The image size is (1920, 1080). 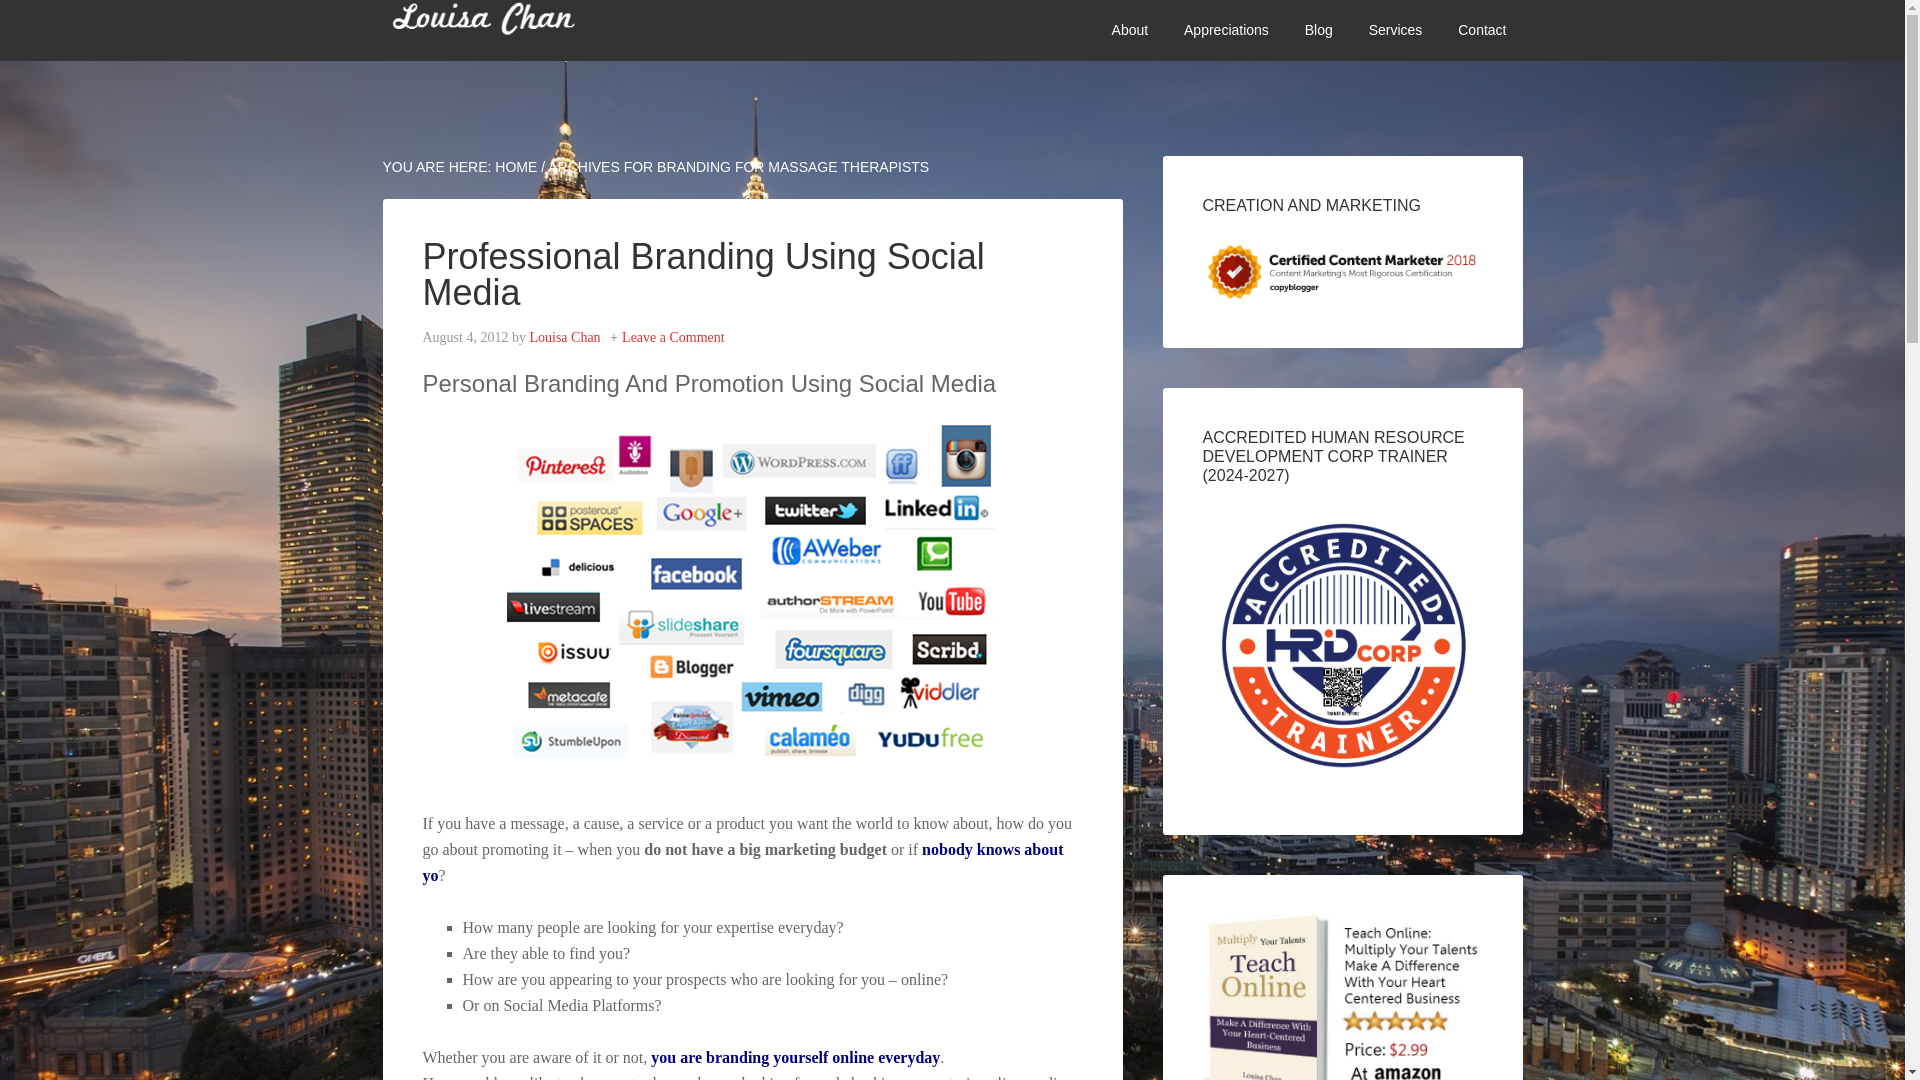 What do you see at coordinates (702, 274) in the screenshot?
I see `Professional Branding Using Social Media` at bounding box center [702, 274].